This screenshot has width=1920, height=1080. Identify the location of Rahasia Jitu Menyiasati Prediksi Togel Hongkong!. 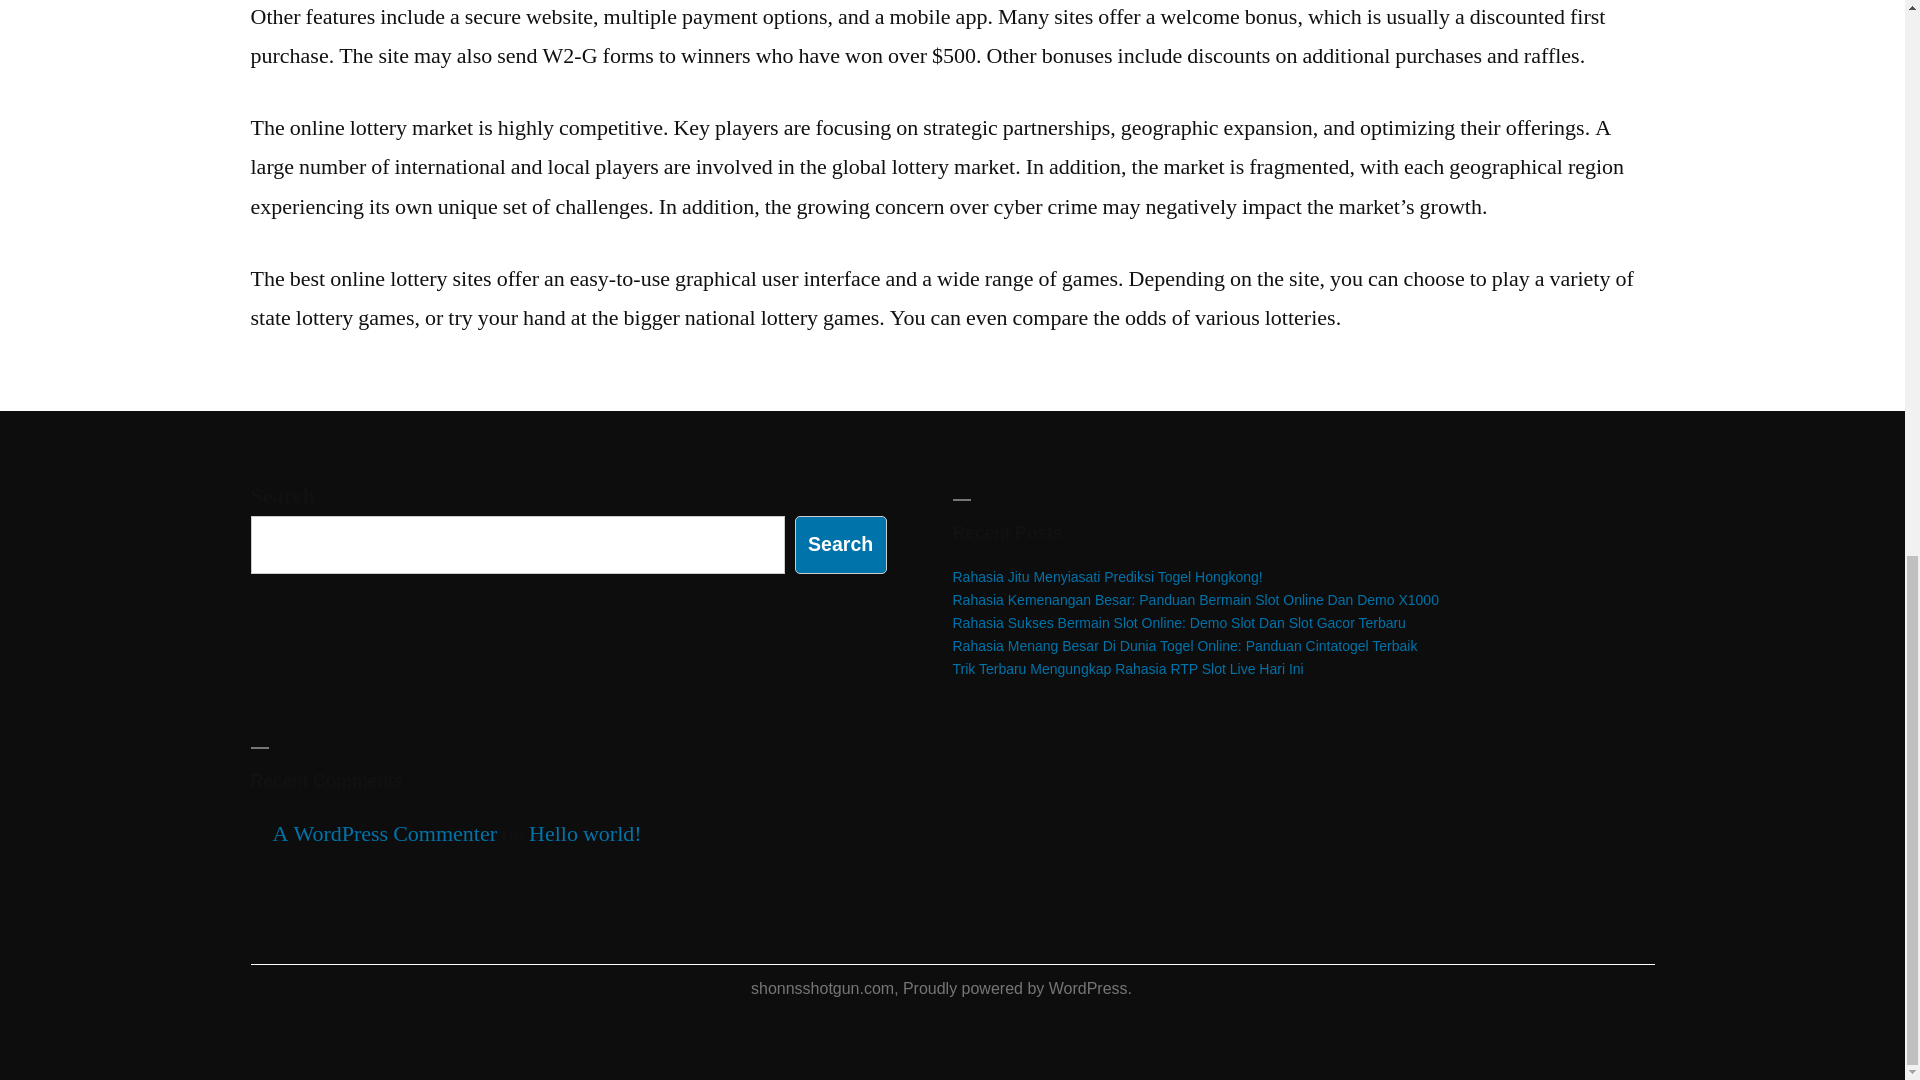
(1106, 577).